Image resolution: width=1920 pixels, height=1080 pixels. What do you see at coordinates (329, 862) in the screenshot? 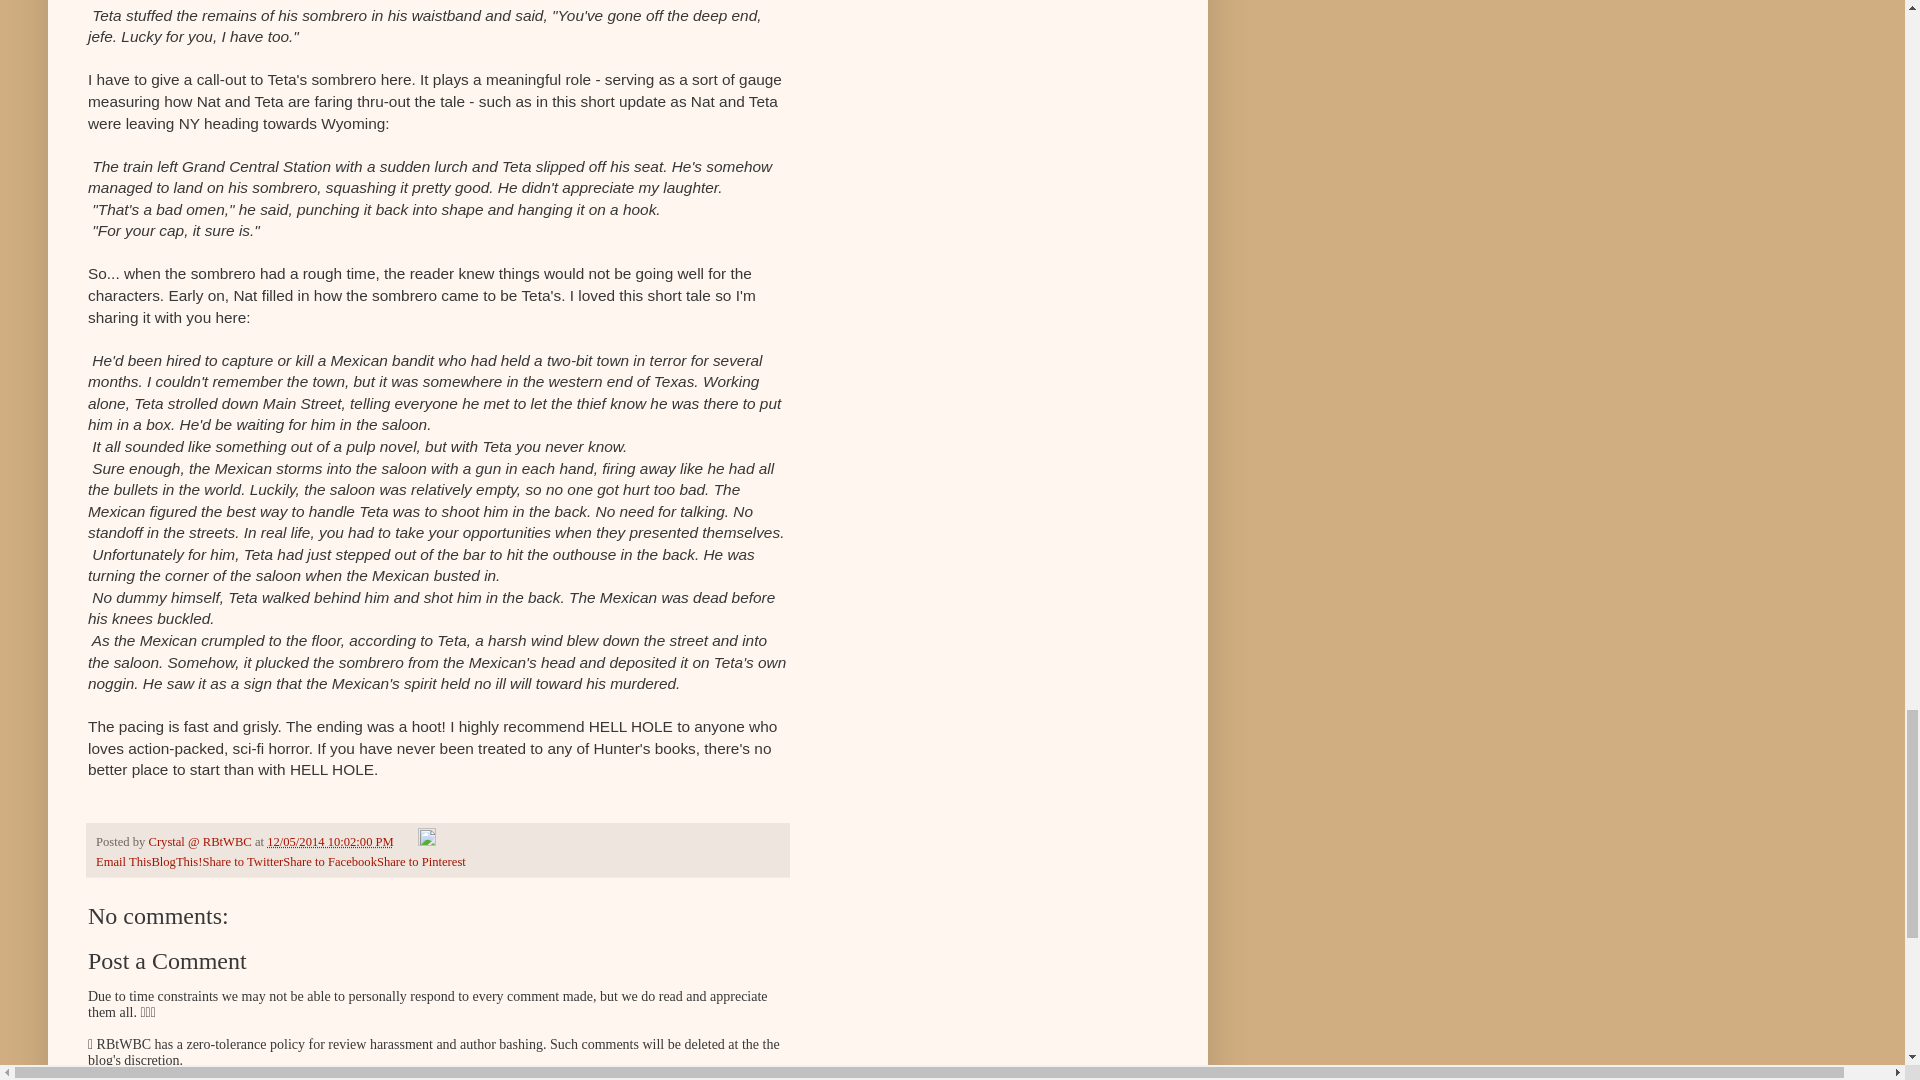
I see `Share to Facebook` at bounding box center [329, 862].